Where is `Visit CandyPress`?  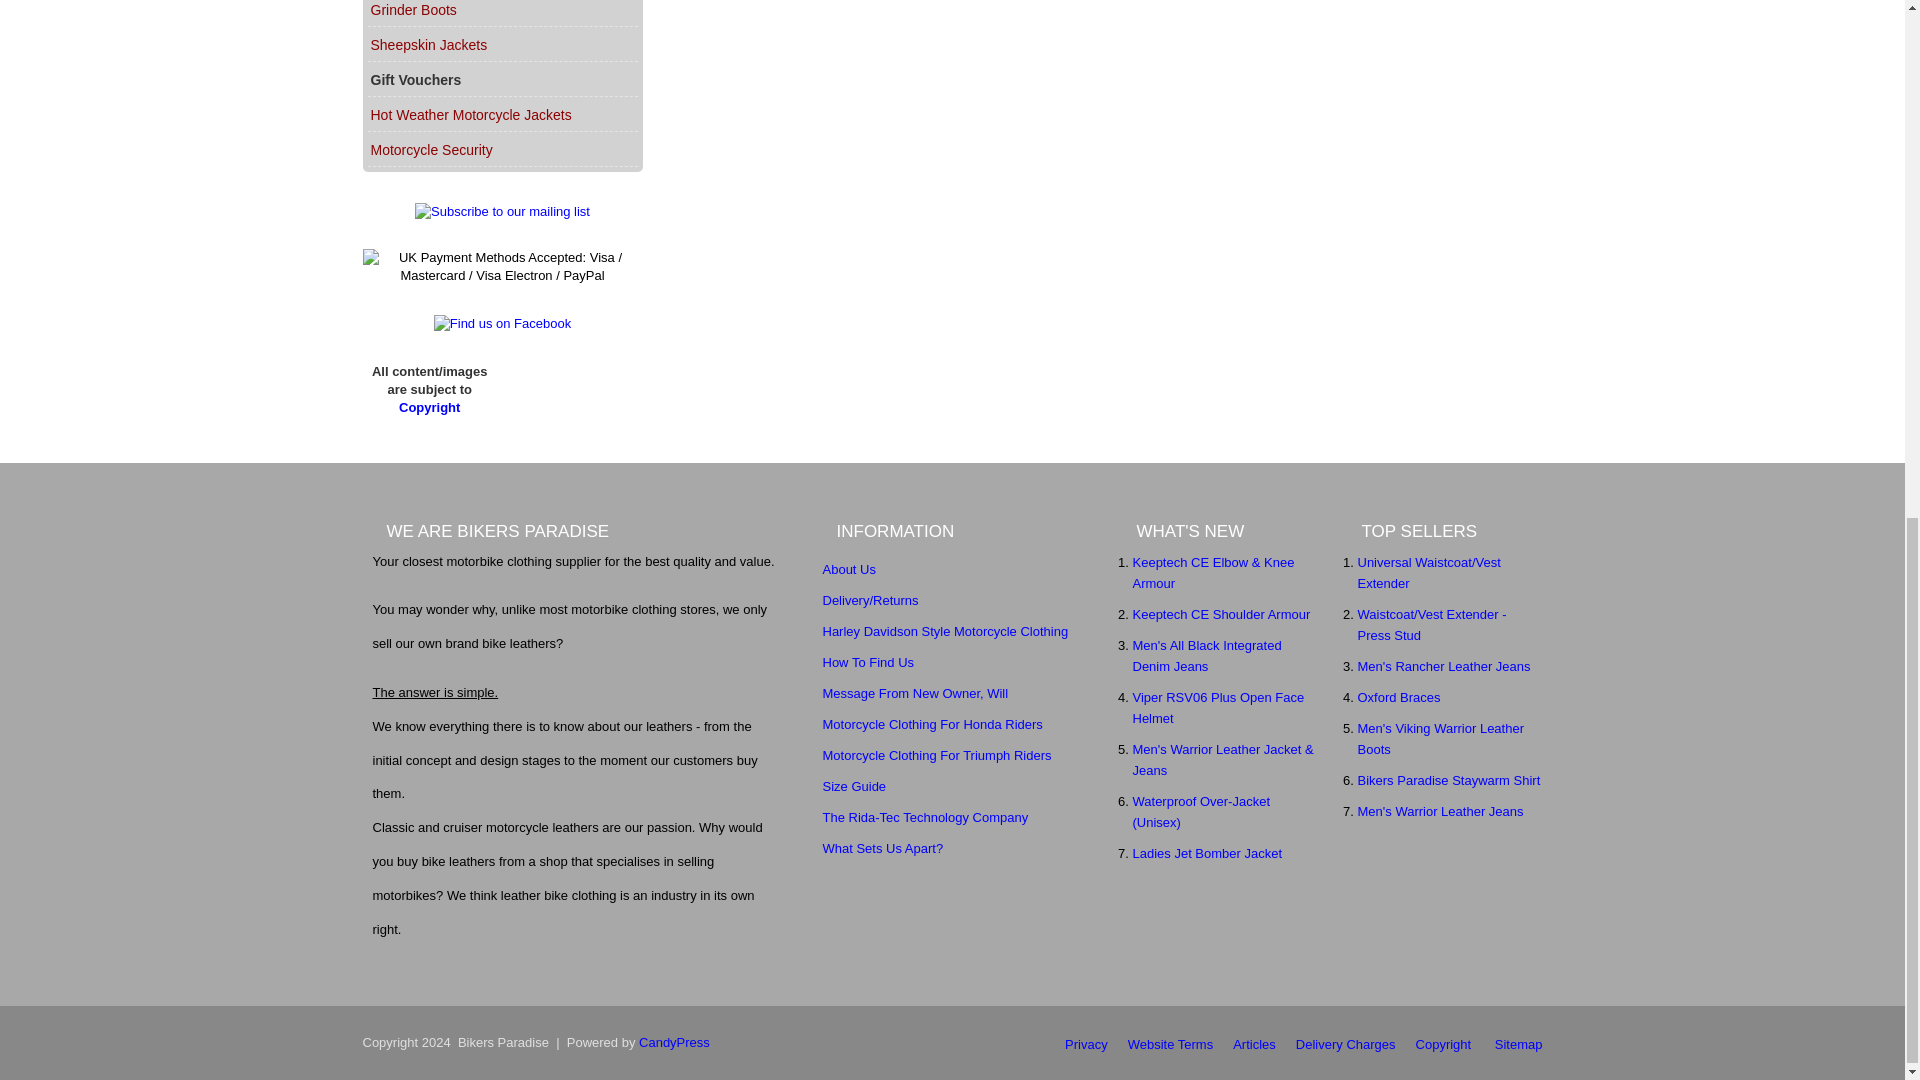 Visit CandyPress is located at coordinates (674, 1042).